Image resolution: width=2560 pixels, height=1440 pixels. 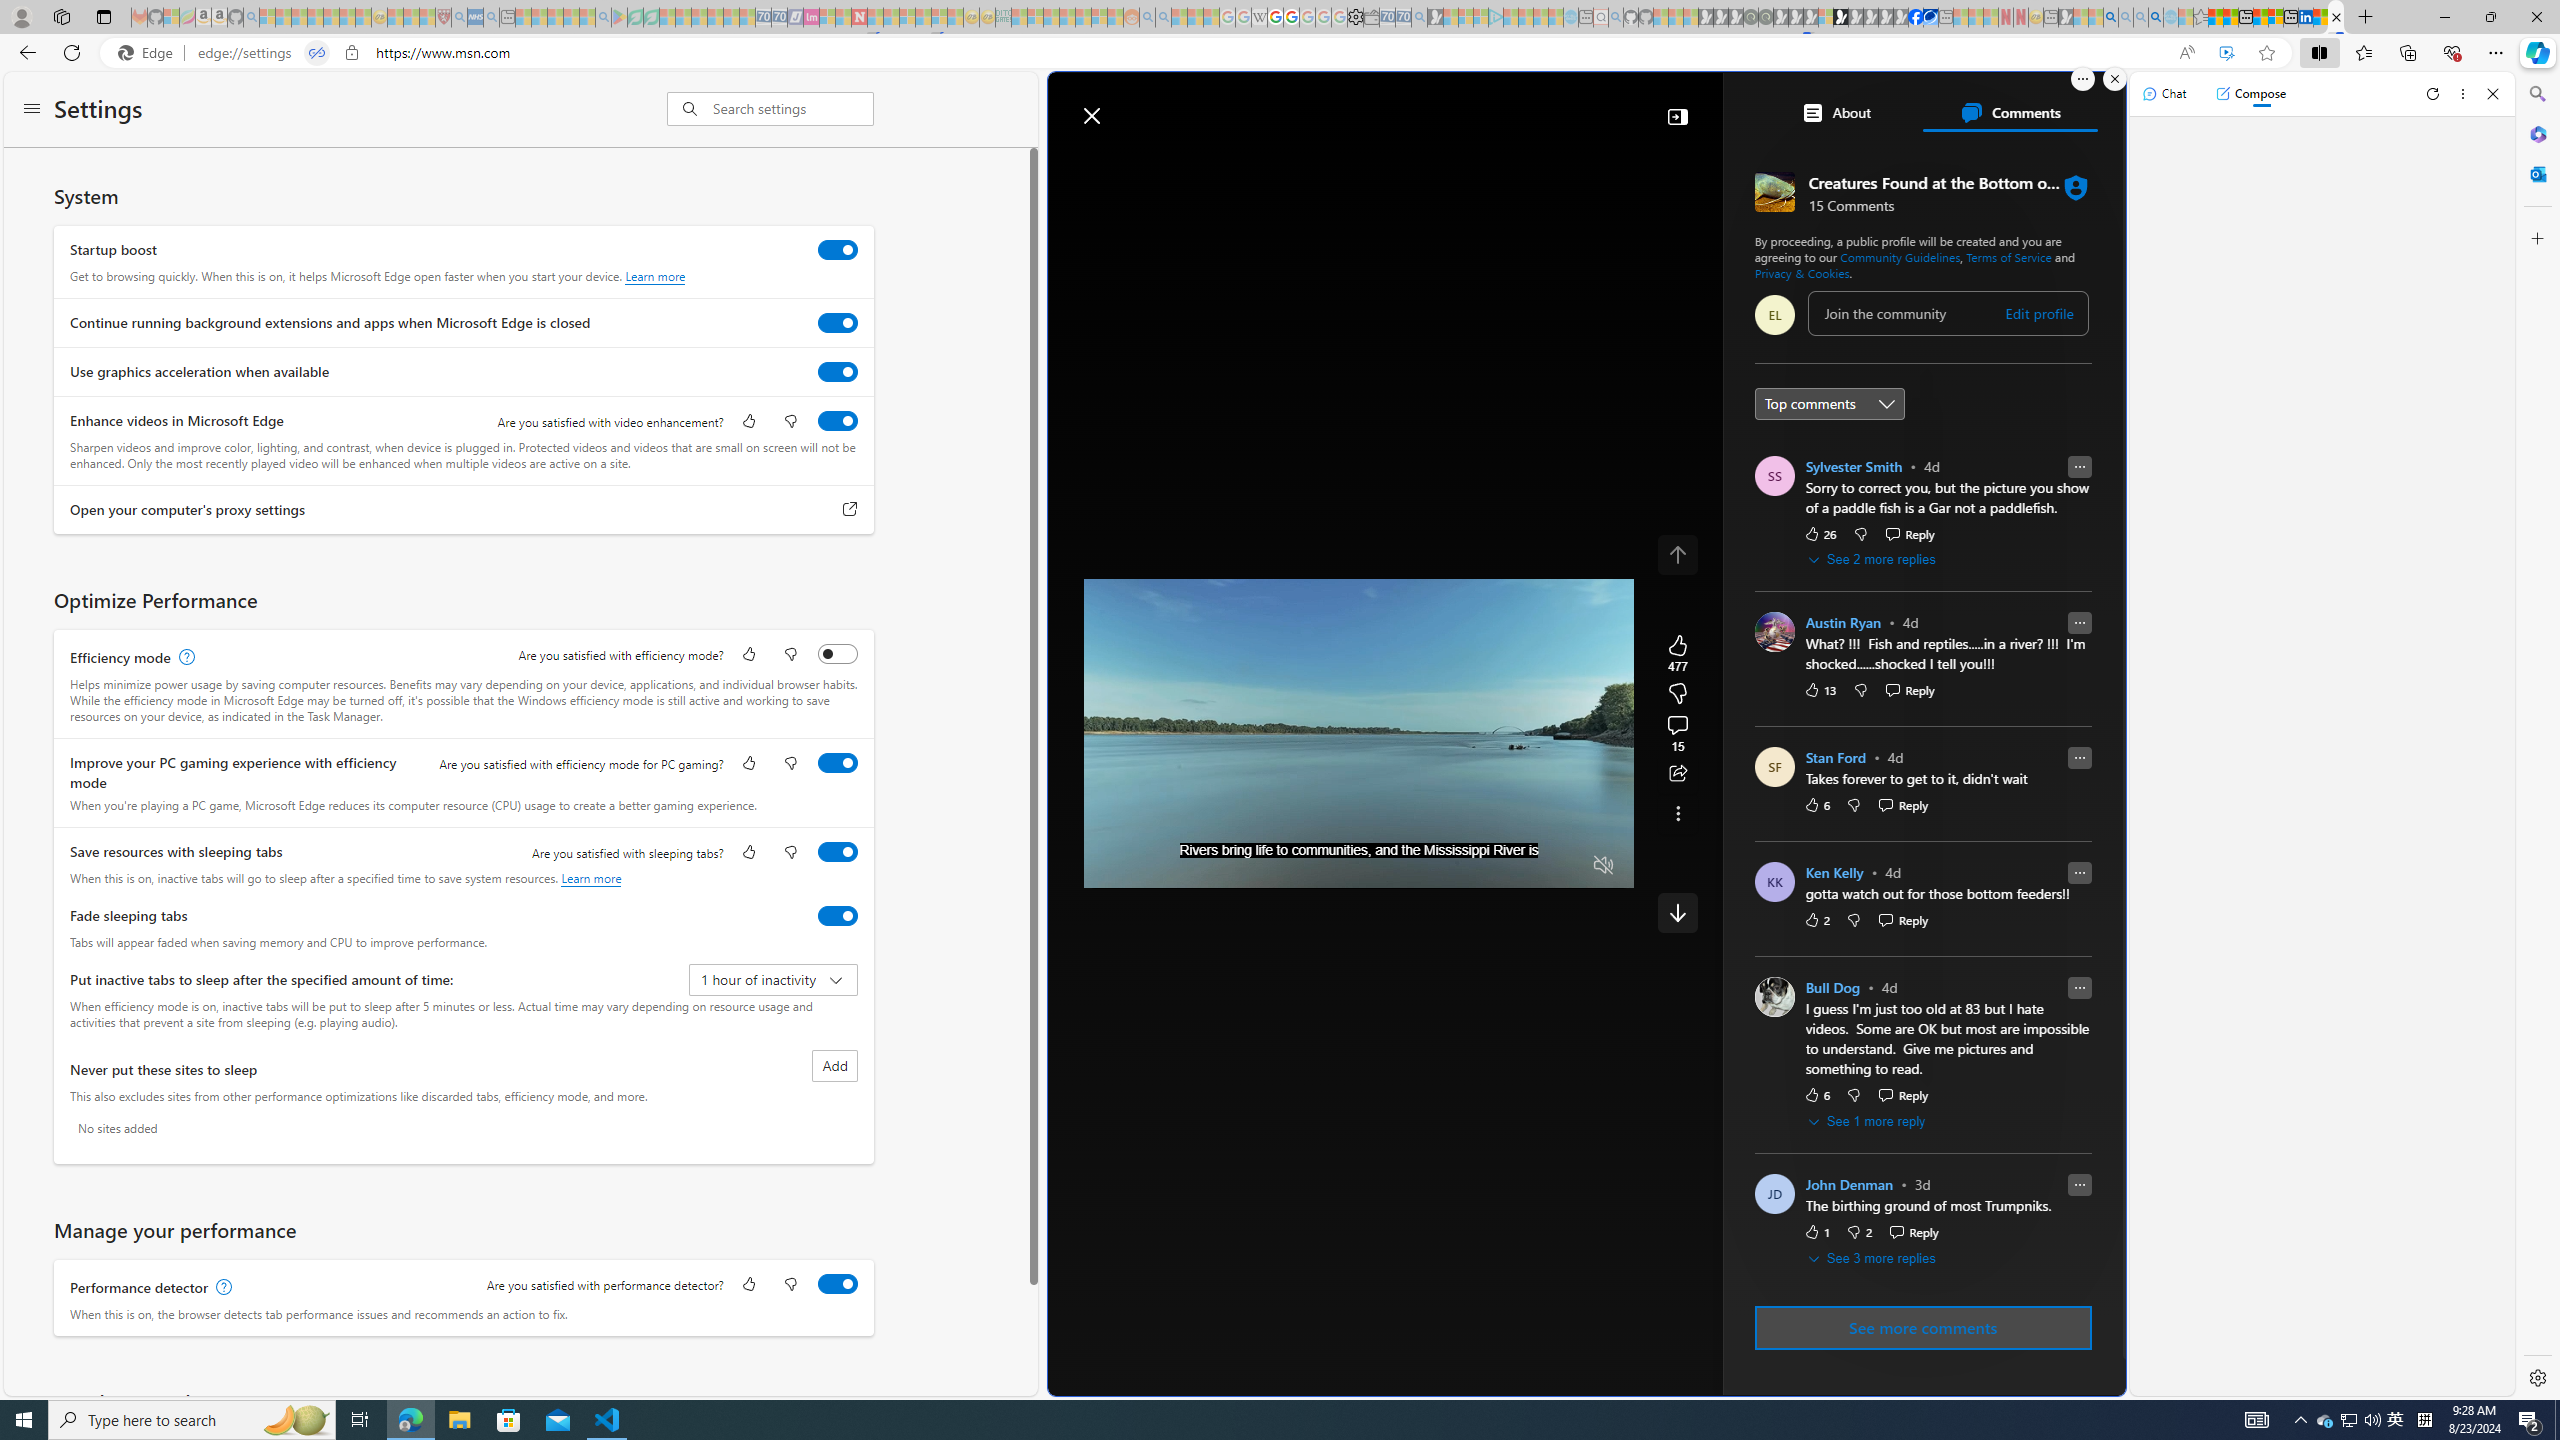 I want to click on Add site to never put these sites to sleep list, so click(x=834, y=1065).